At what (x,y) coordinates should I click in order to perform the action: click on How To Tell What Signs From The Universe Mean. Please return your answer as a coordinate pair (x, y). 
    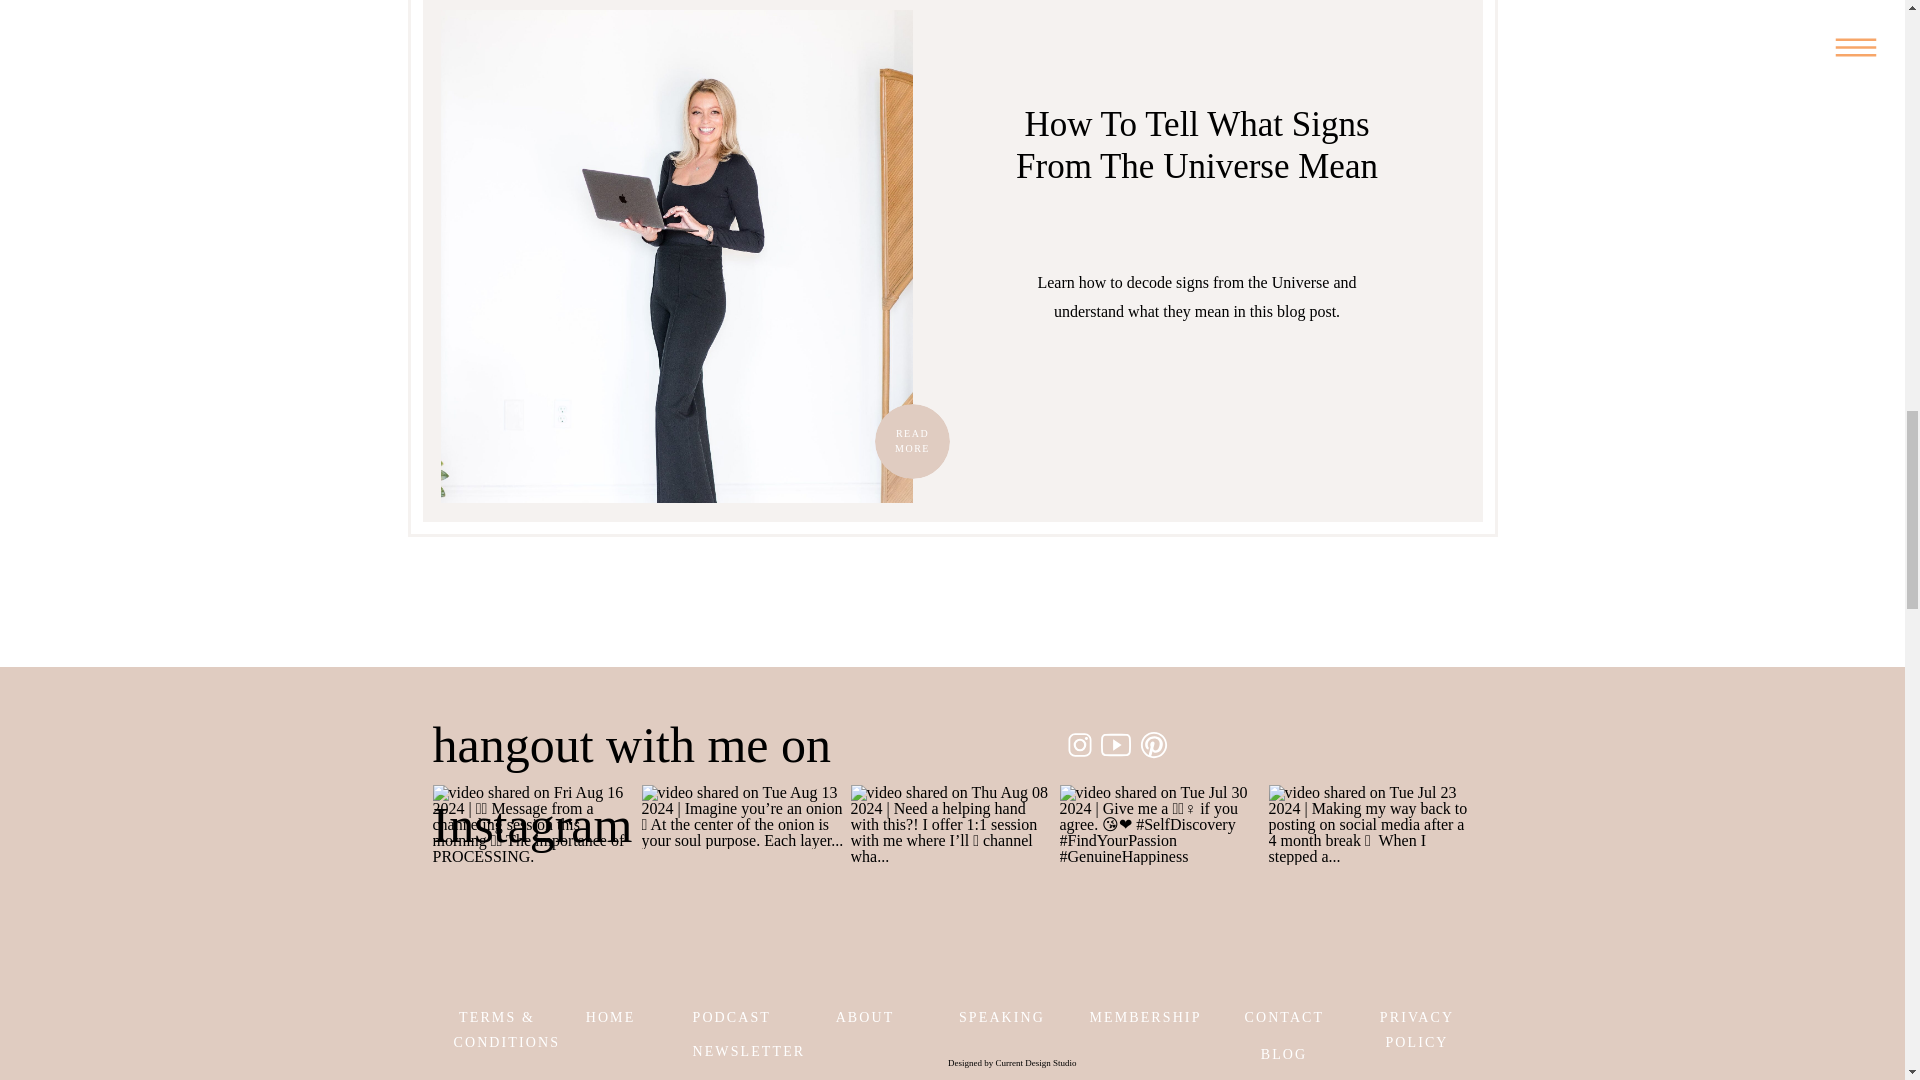
    Looking at the image, I should click on (1196, 144).